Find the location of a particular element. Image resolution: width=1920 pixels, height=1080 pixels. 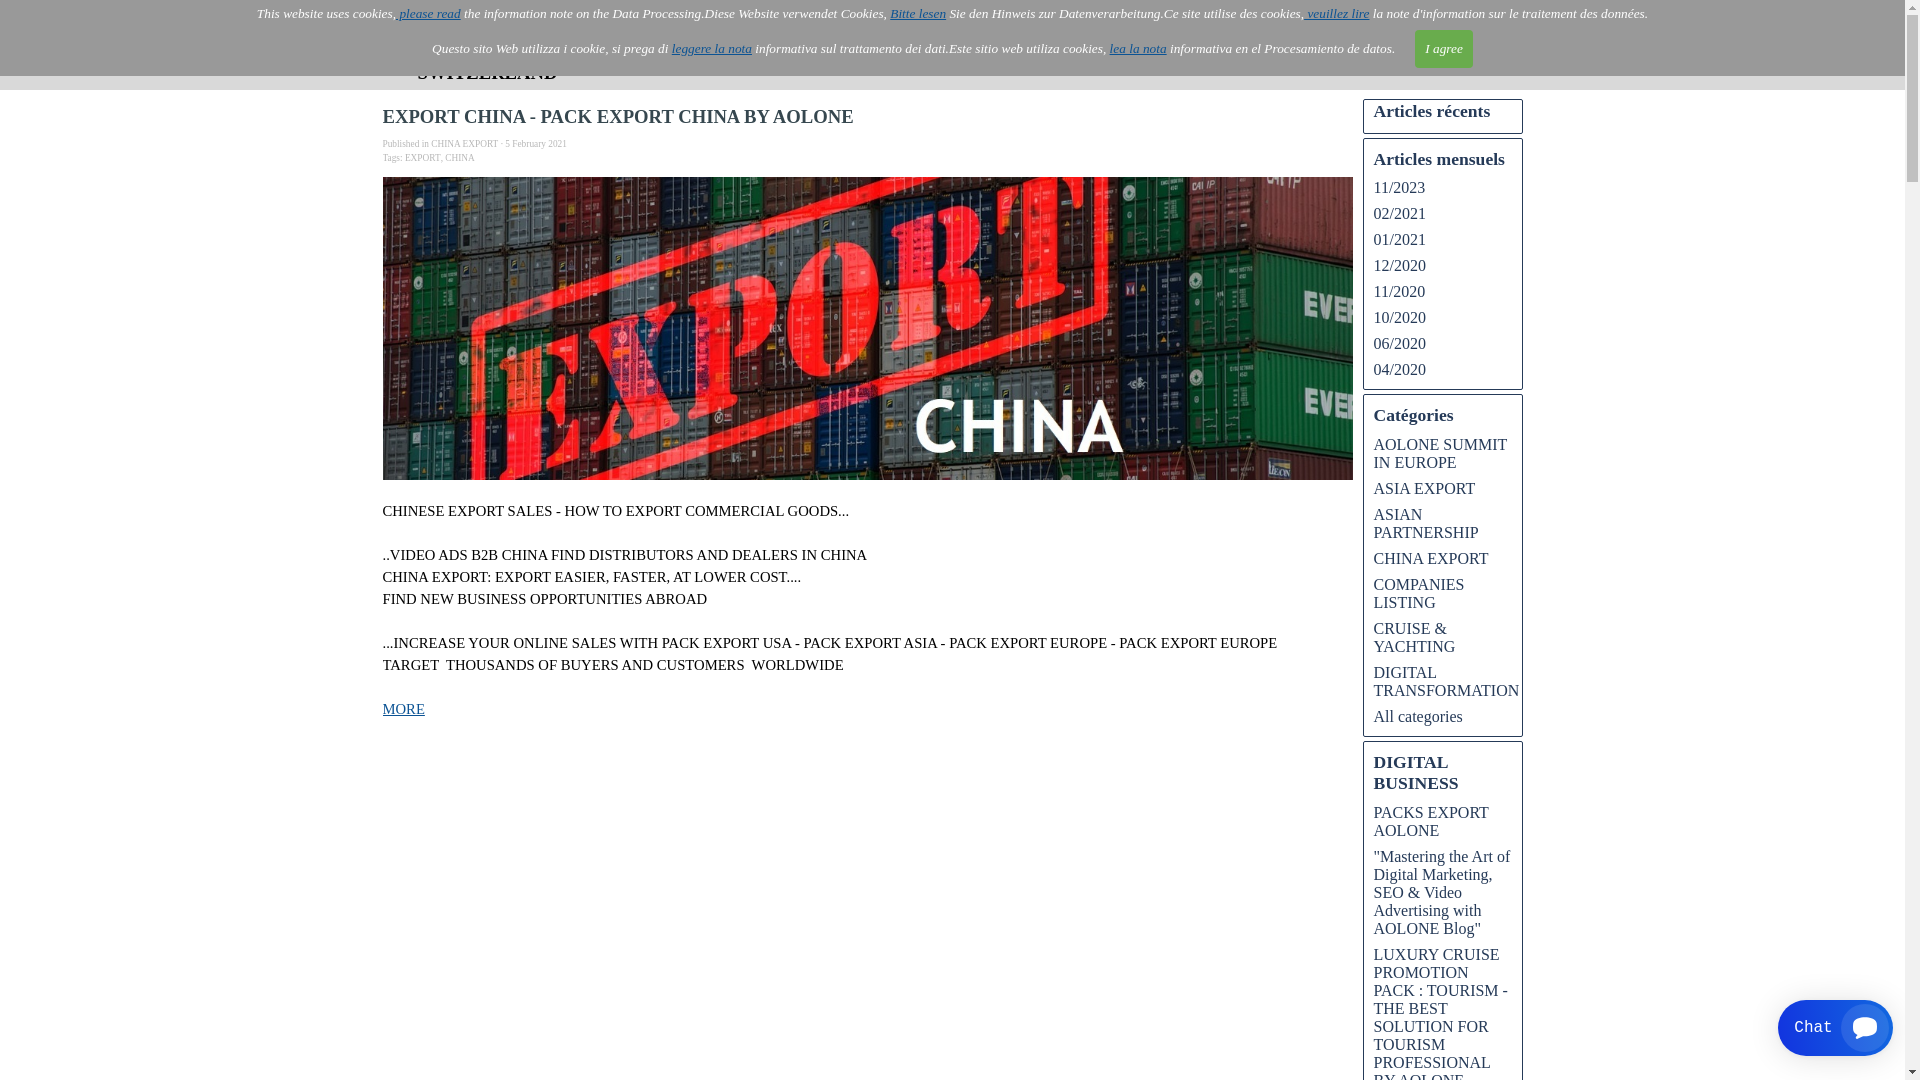

AOLONE is located at coordinates (677, 46).